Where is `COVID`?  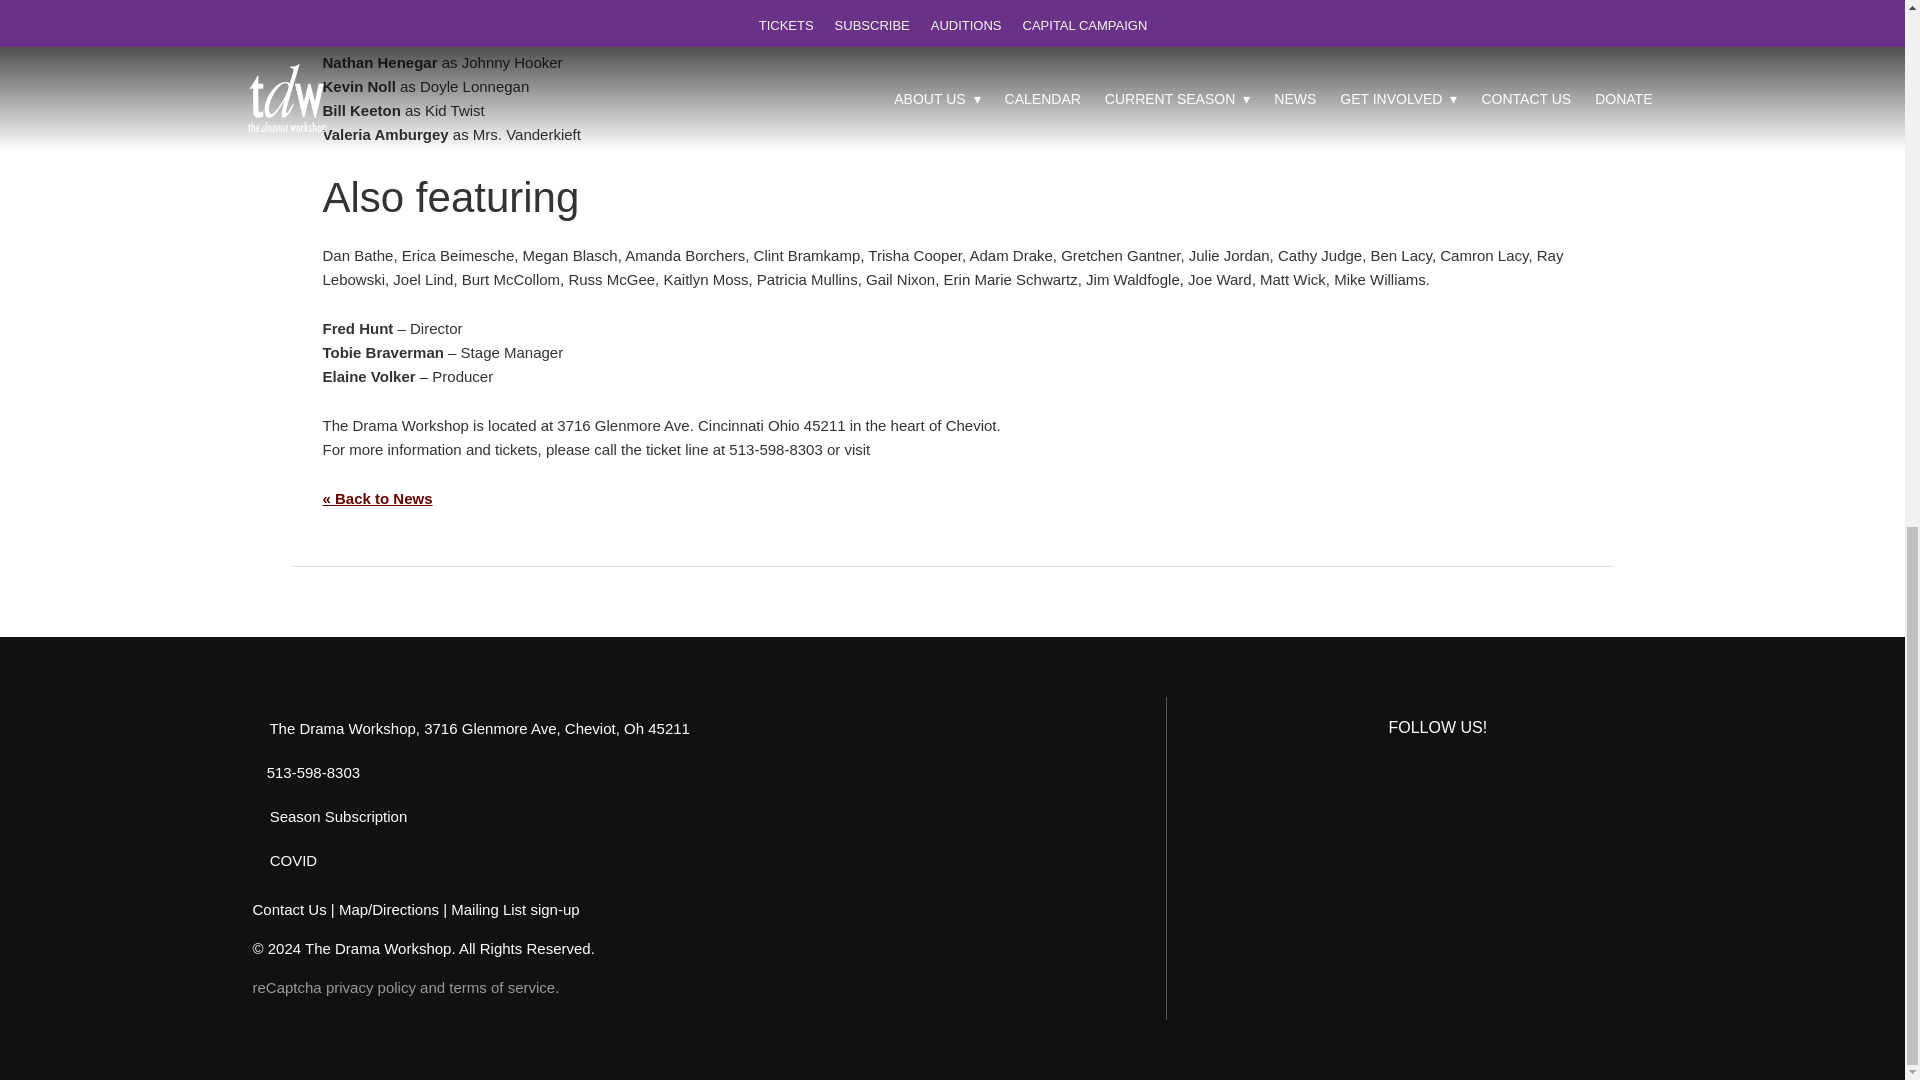 COVID is located at coordinates (284, 860).